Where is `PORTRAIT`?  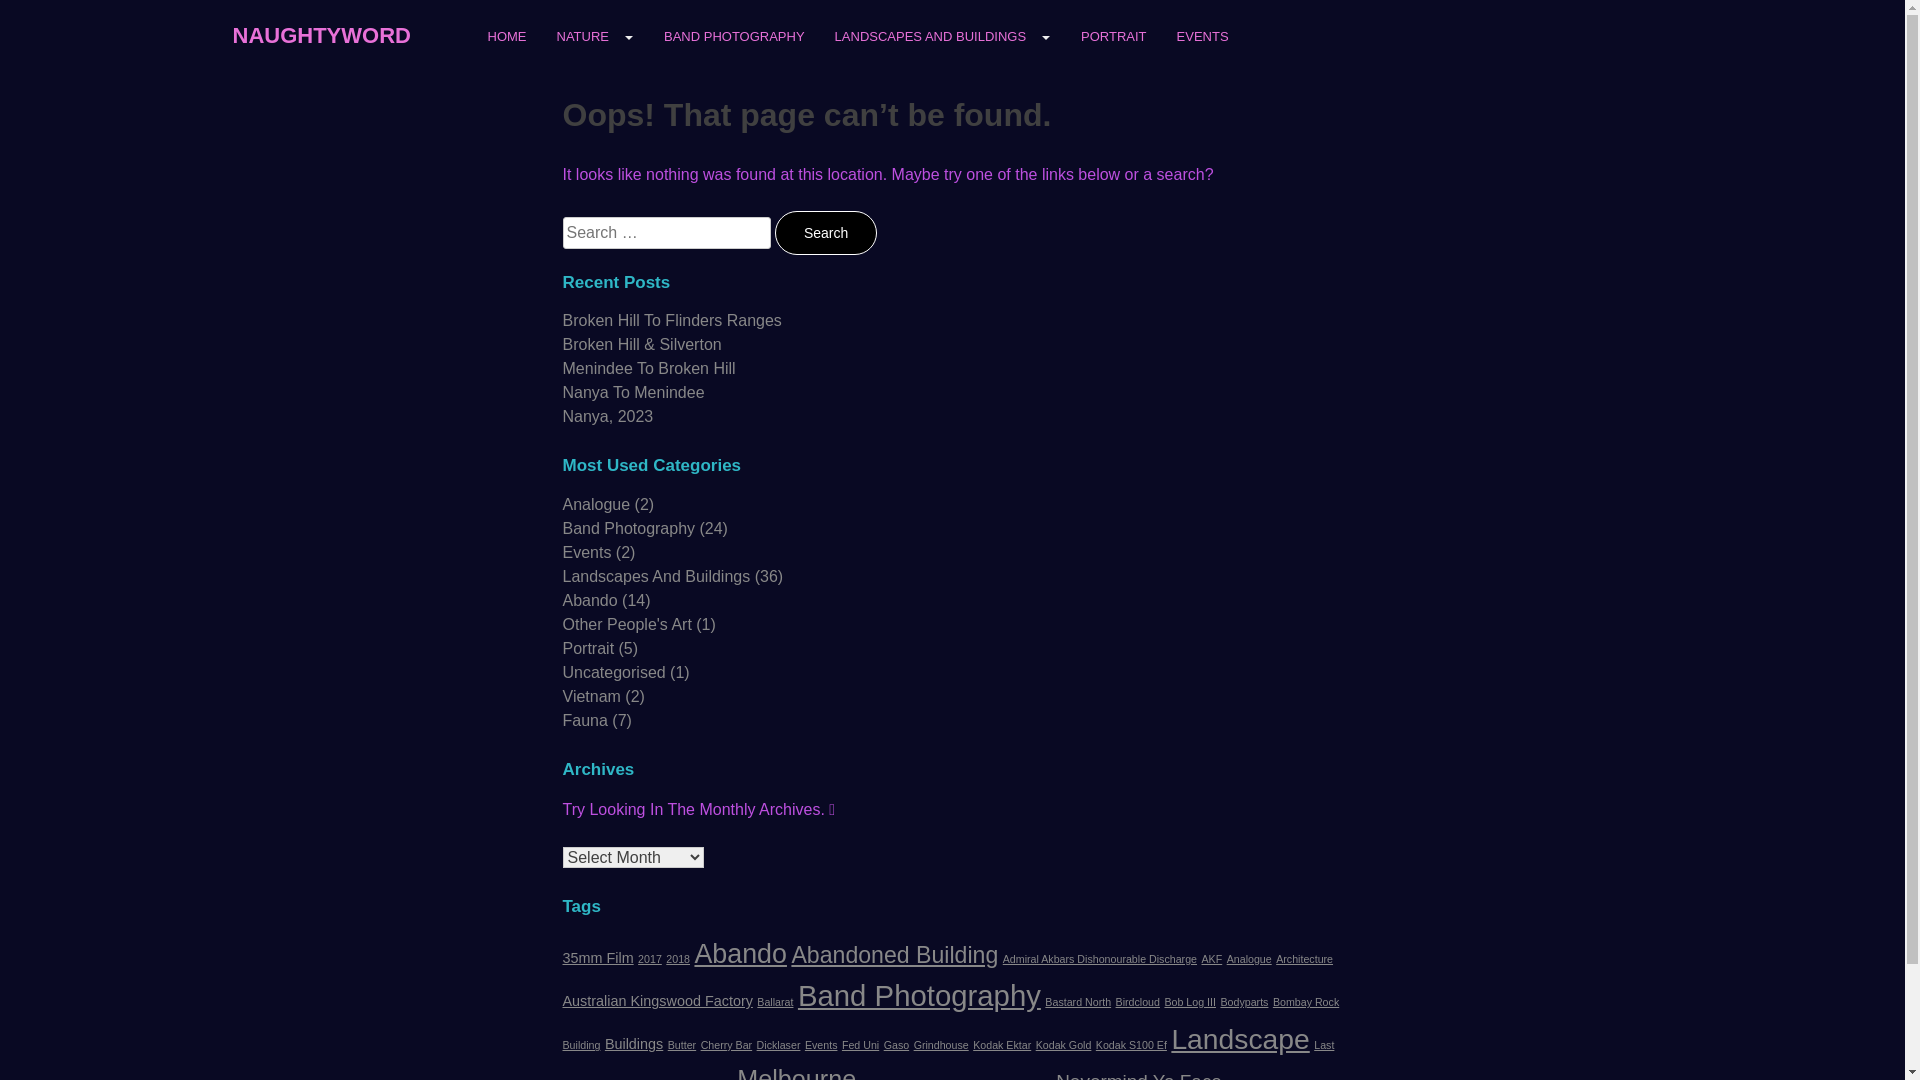
PORTRAIT is located at coordinates (1114, 42).